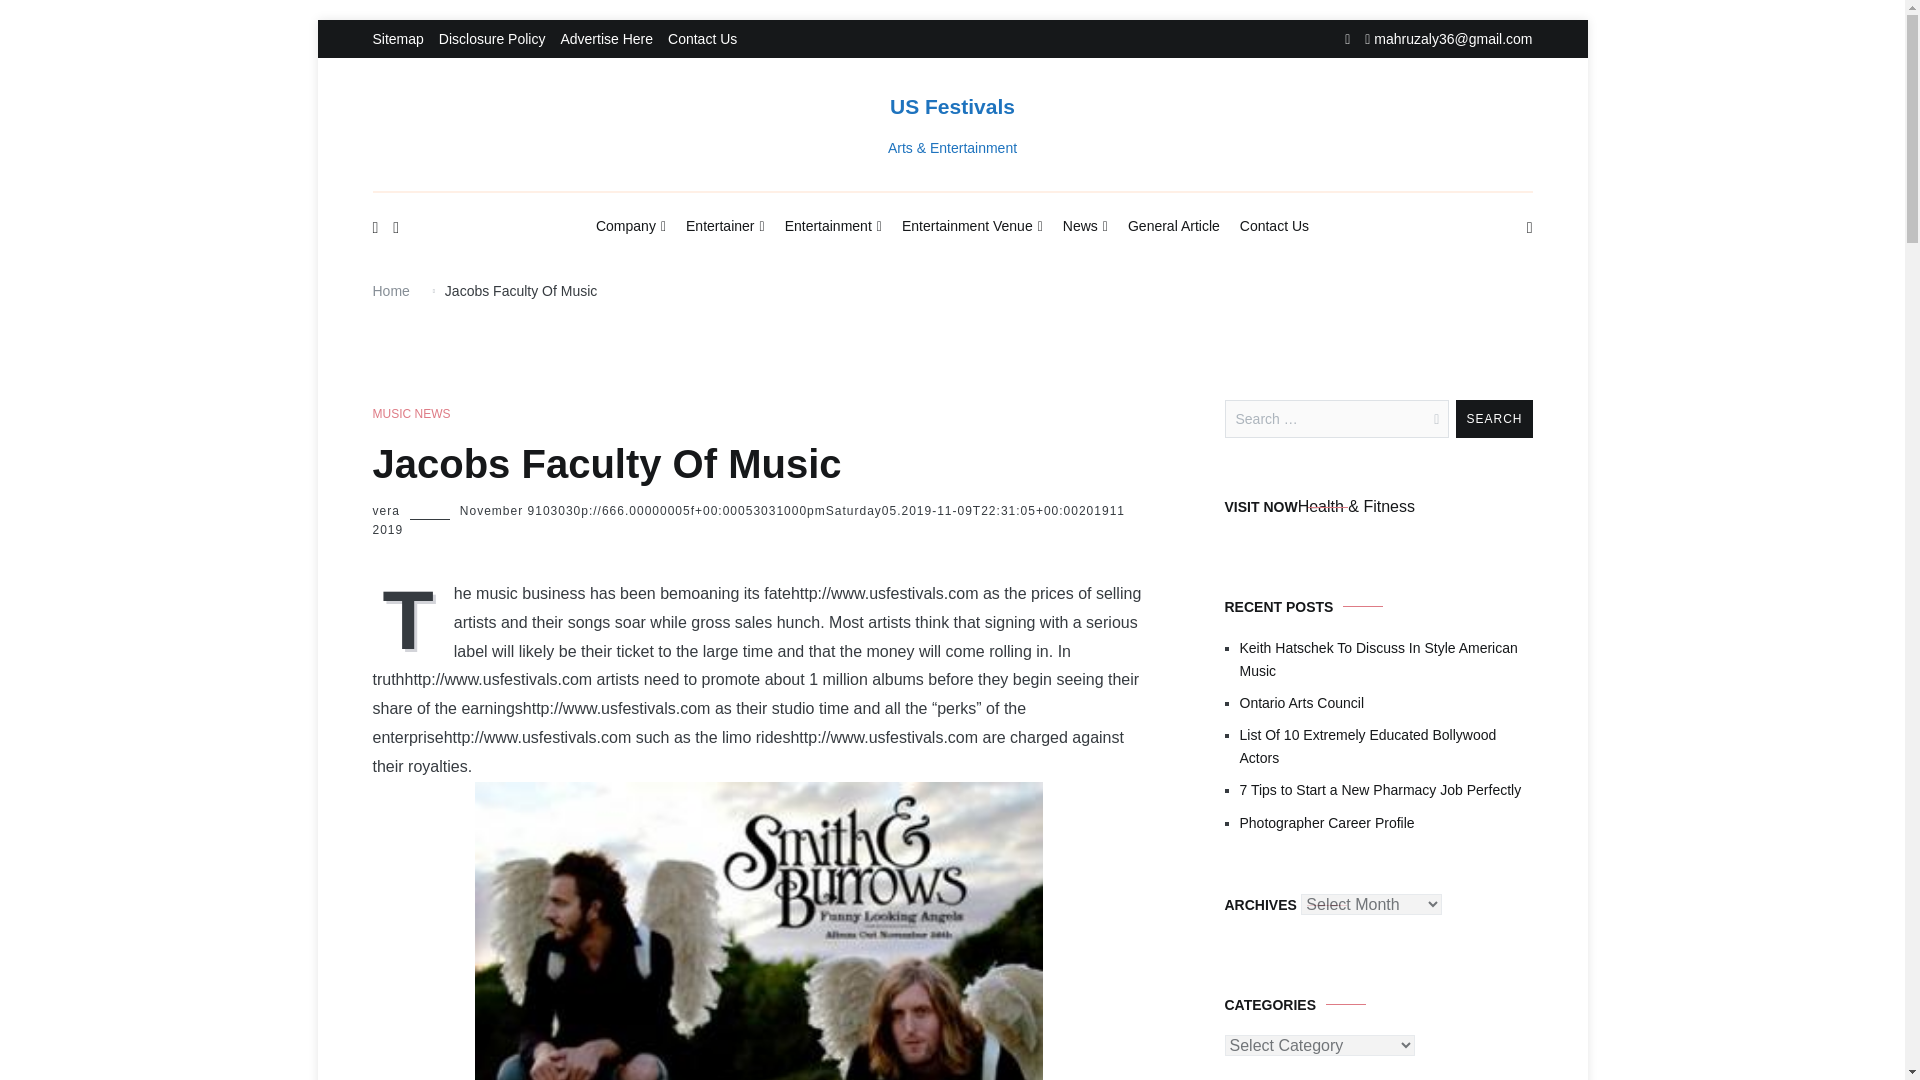  I want to click on Company, so click(630, 227).